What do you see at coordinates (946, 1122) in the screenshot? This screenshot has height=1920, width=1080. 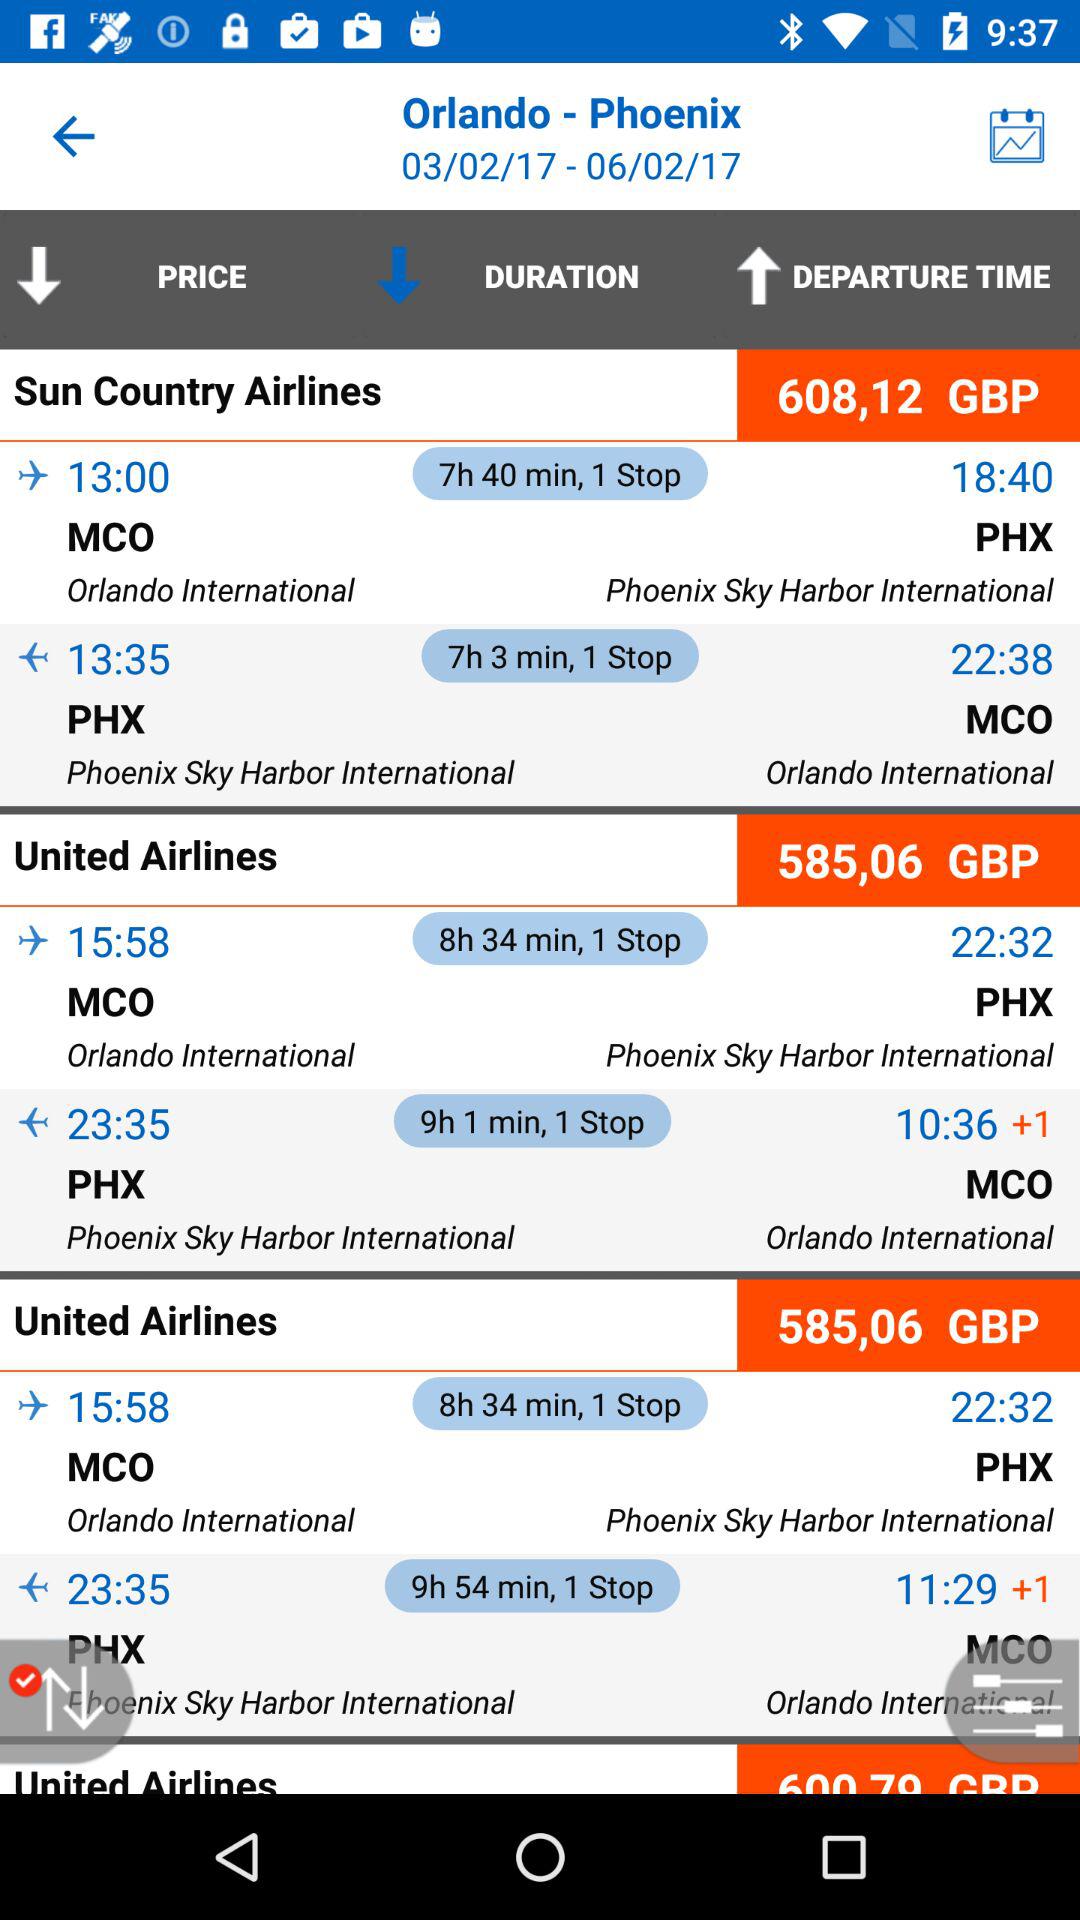 I see `tap item next to 9h 1 min item` at bounding box center [946, 1122].